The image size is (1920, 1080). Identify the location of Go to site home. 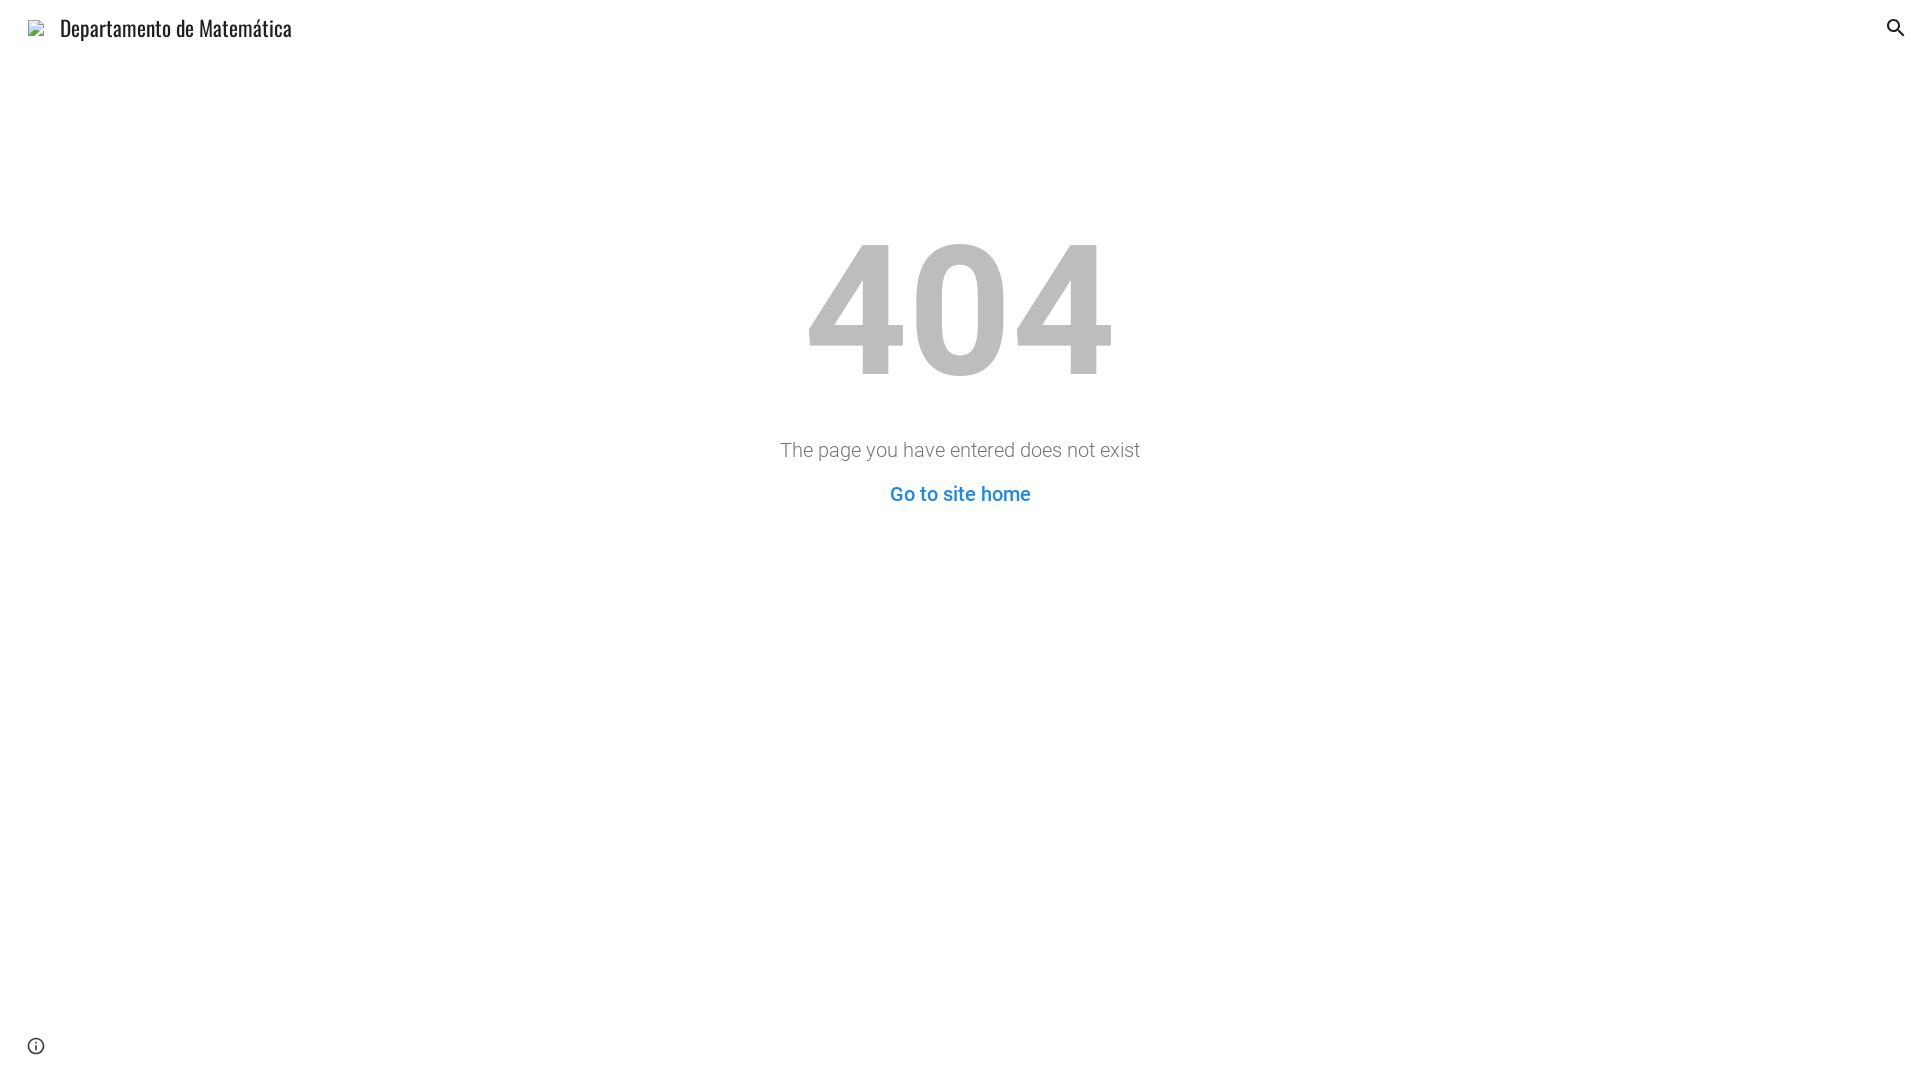
(960, 494).